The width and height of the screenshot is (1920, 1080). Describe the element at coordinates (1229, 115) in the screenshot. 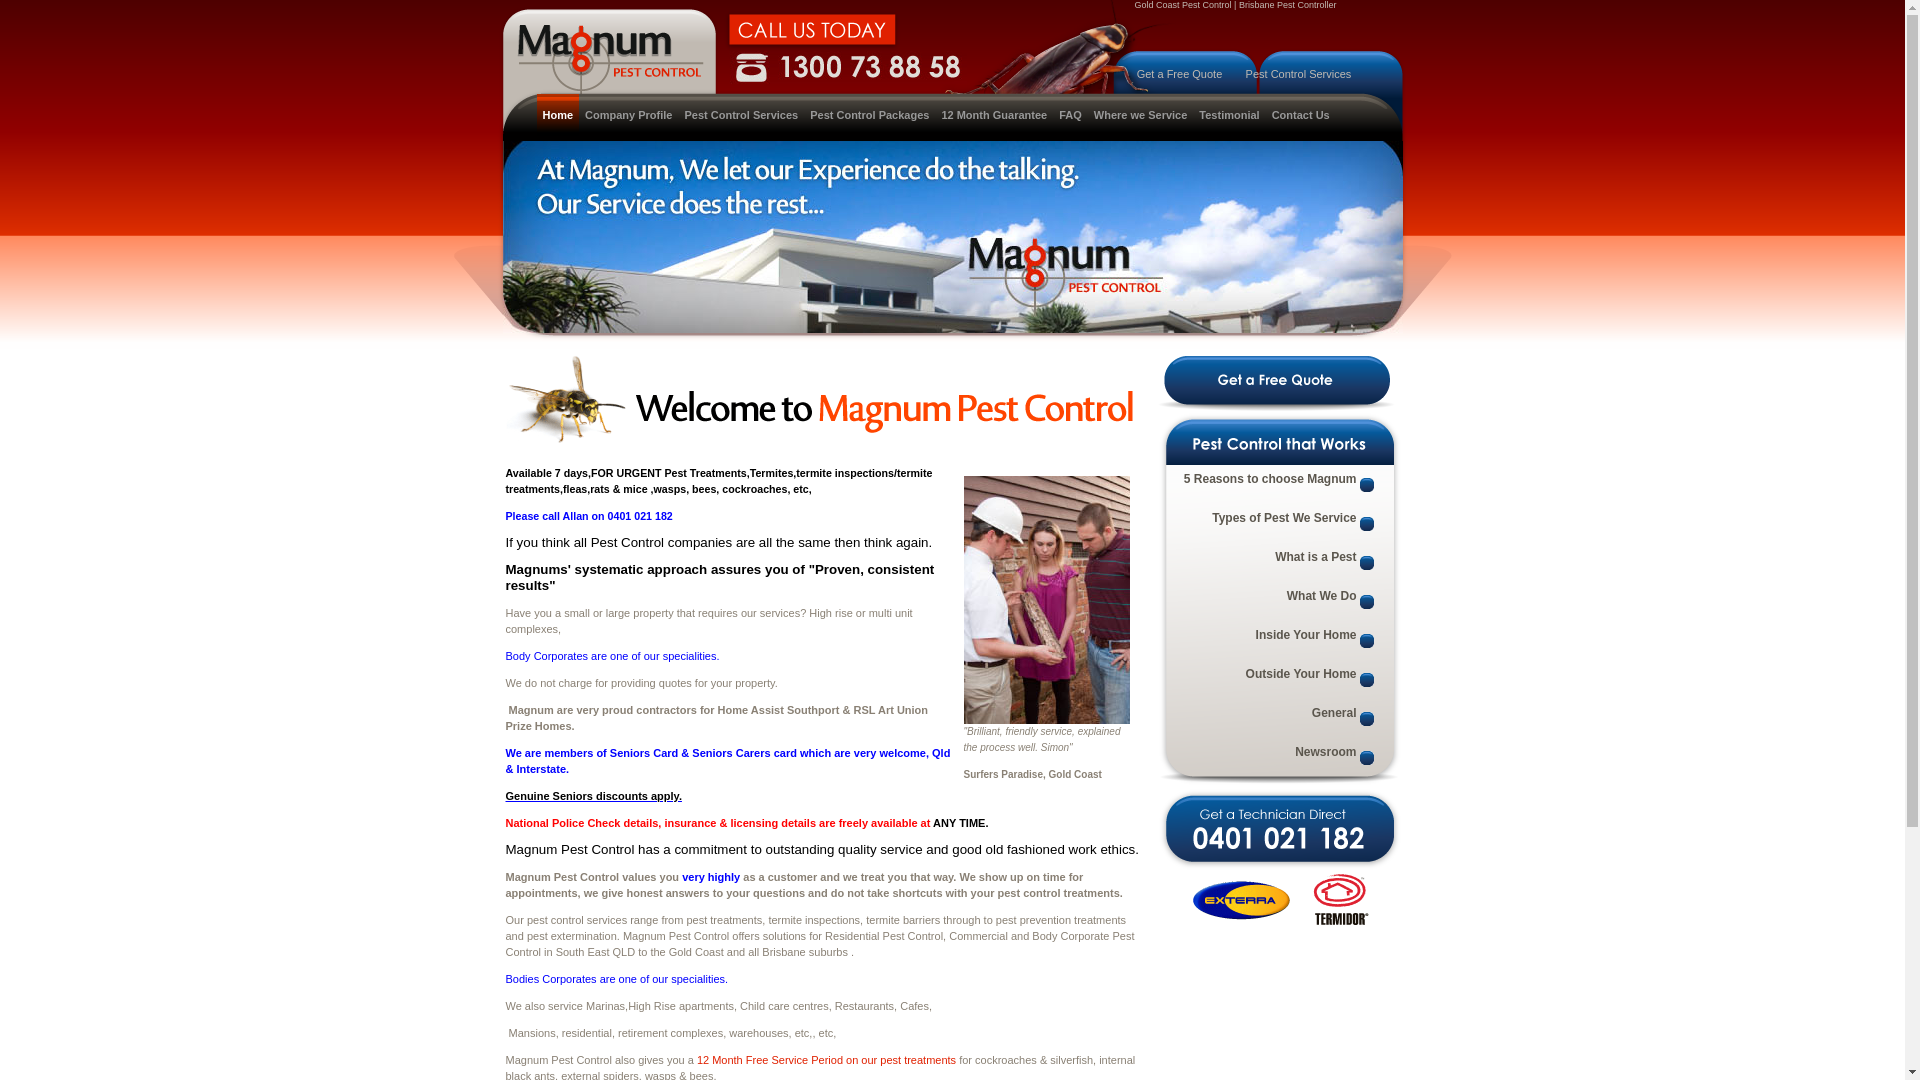

I see `Testimonial` at that location.